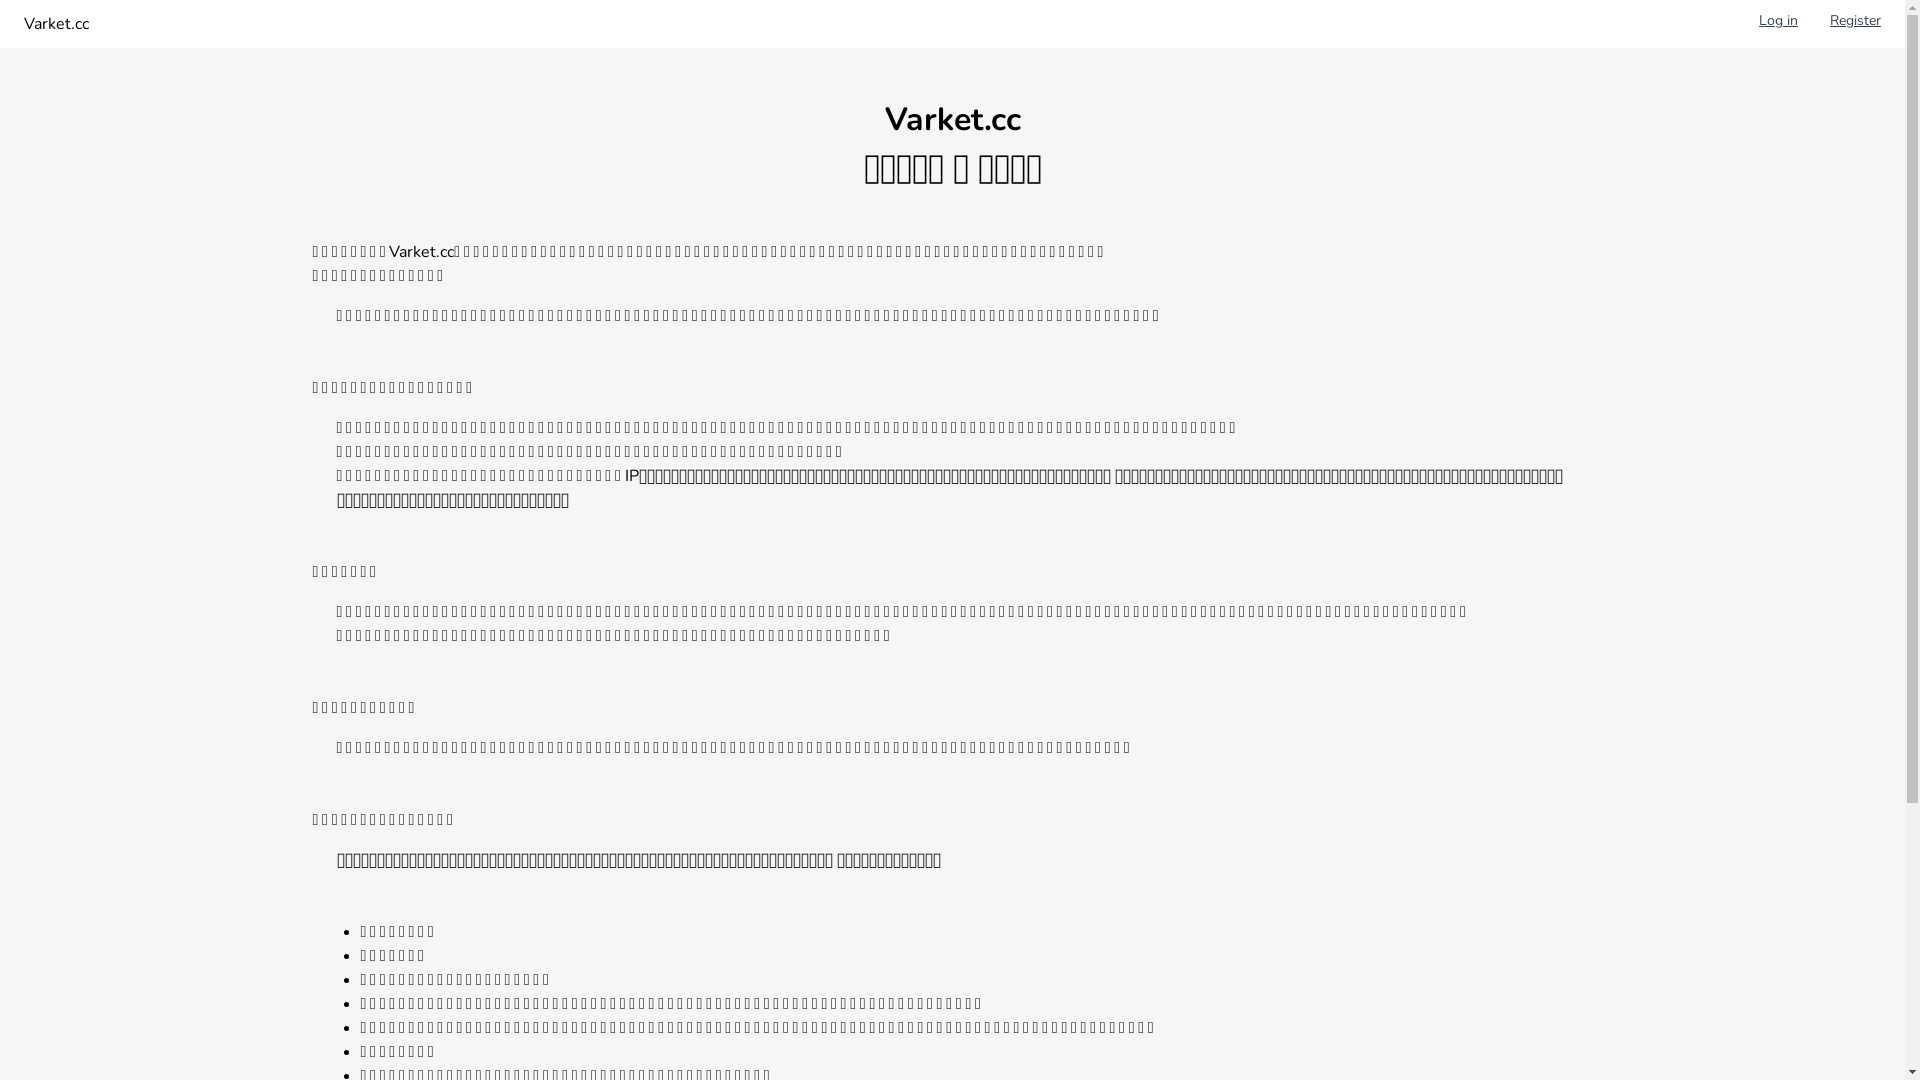 This screenshot has height=1080, width=1920. I want to click on Log in, so click(1778, 24).